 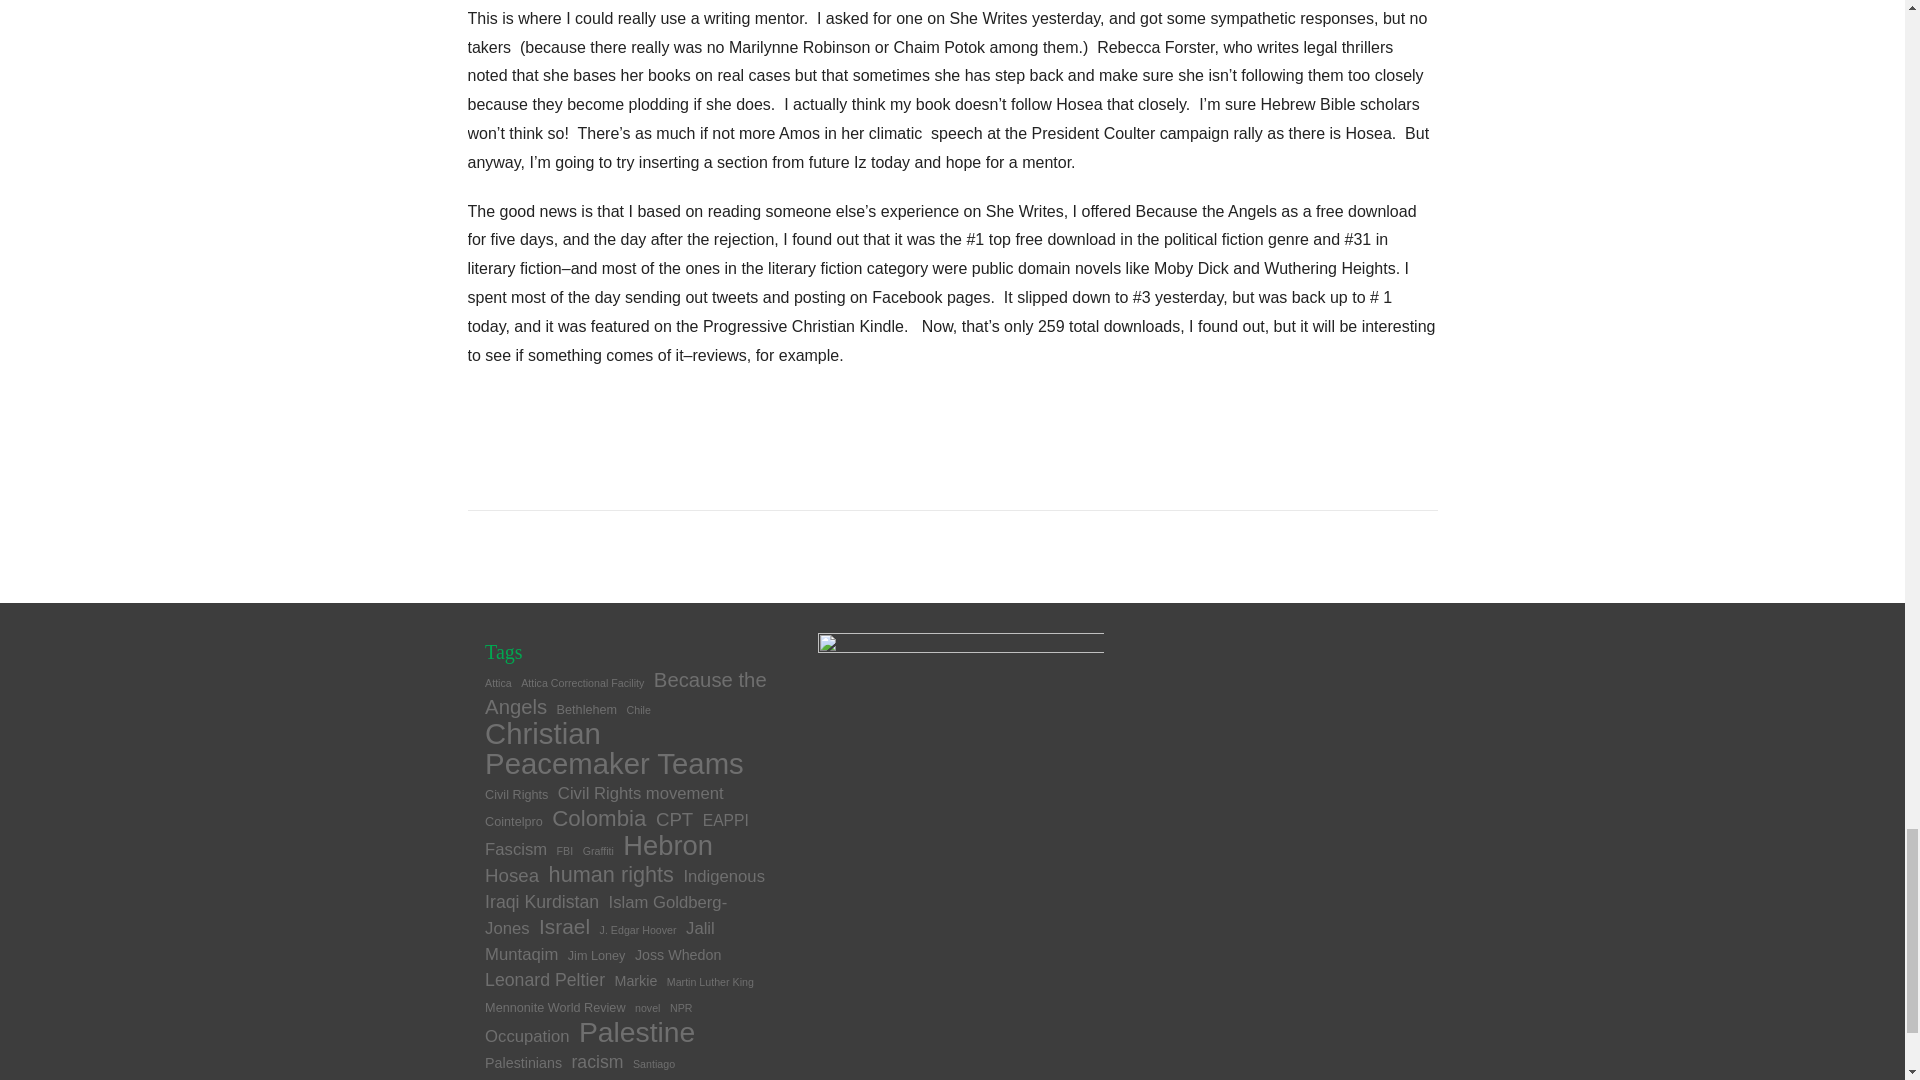 I want to click on Graffiti, so click(x=598, y=850).